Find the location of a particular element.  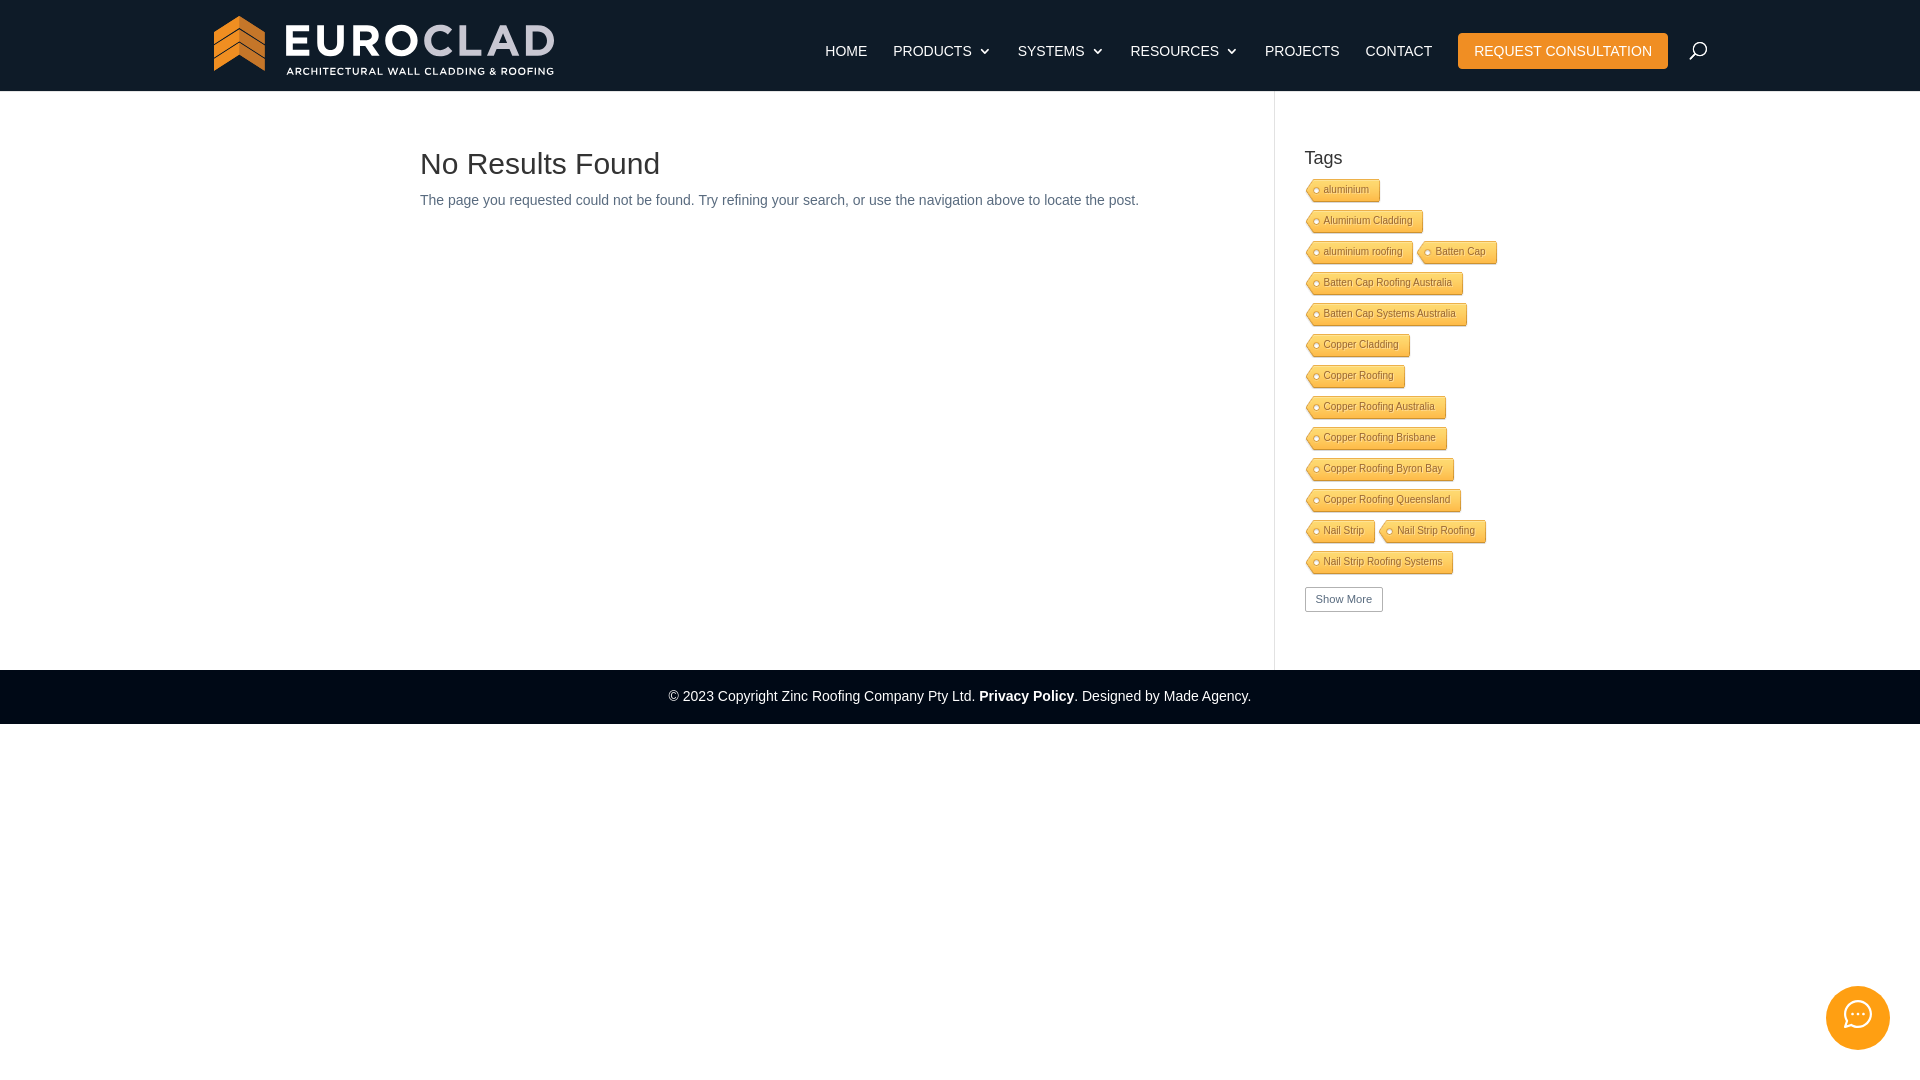

Copper Cladding is located at coordinates (1356, 346).